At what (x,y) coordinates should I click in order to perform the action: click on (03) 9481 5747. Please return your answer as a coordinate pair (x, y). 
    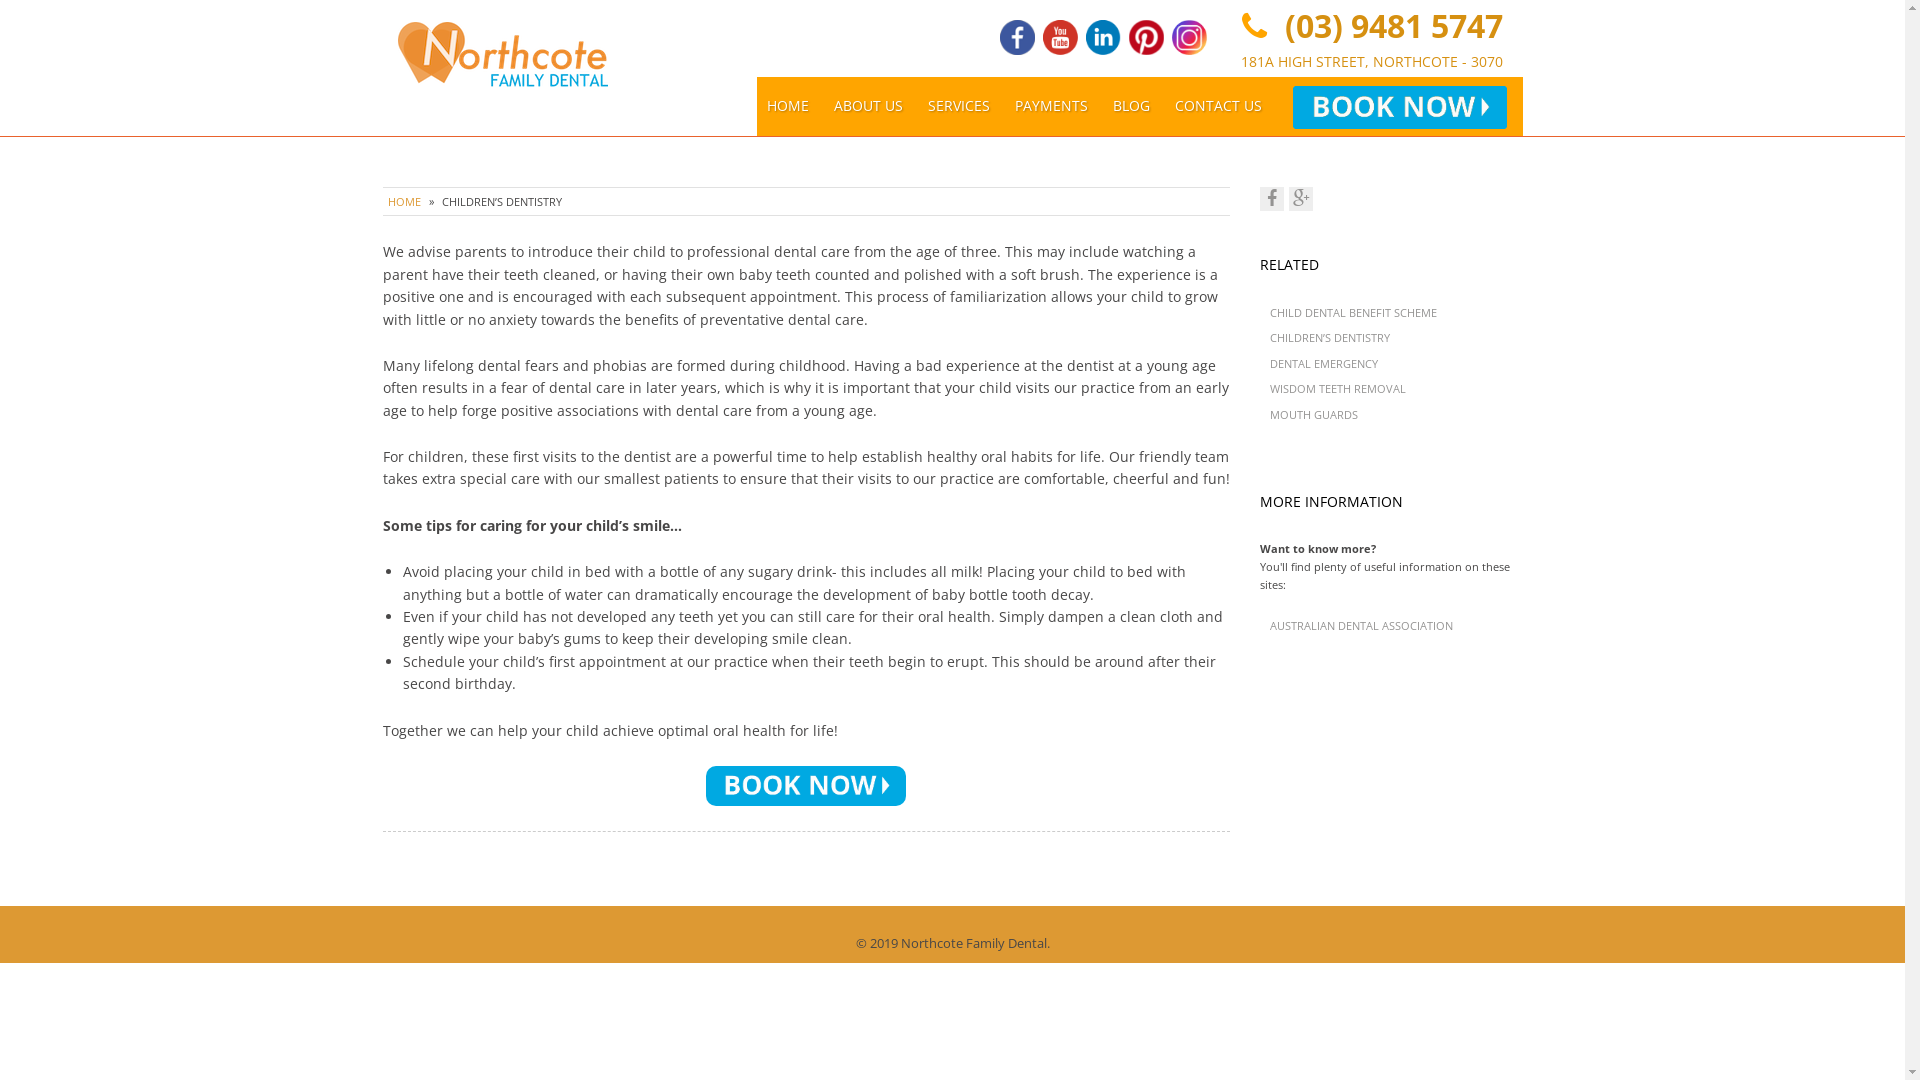
    Looking at the image, I should click on (1389, 26).